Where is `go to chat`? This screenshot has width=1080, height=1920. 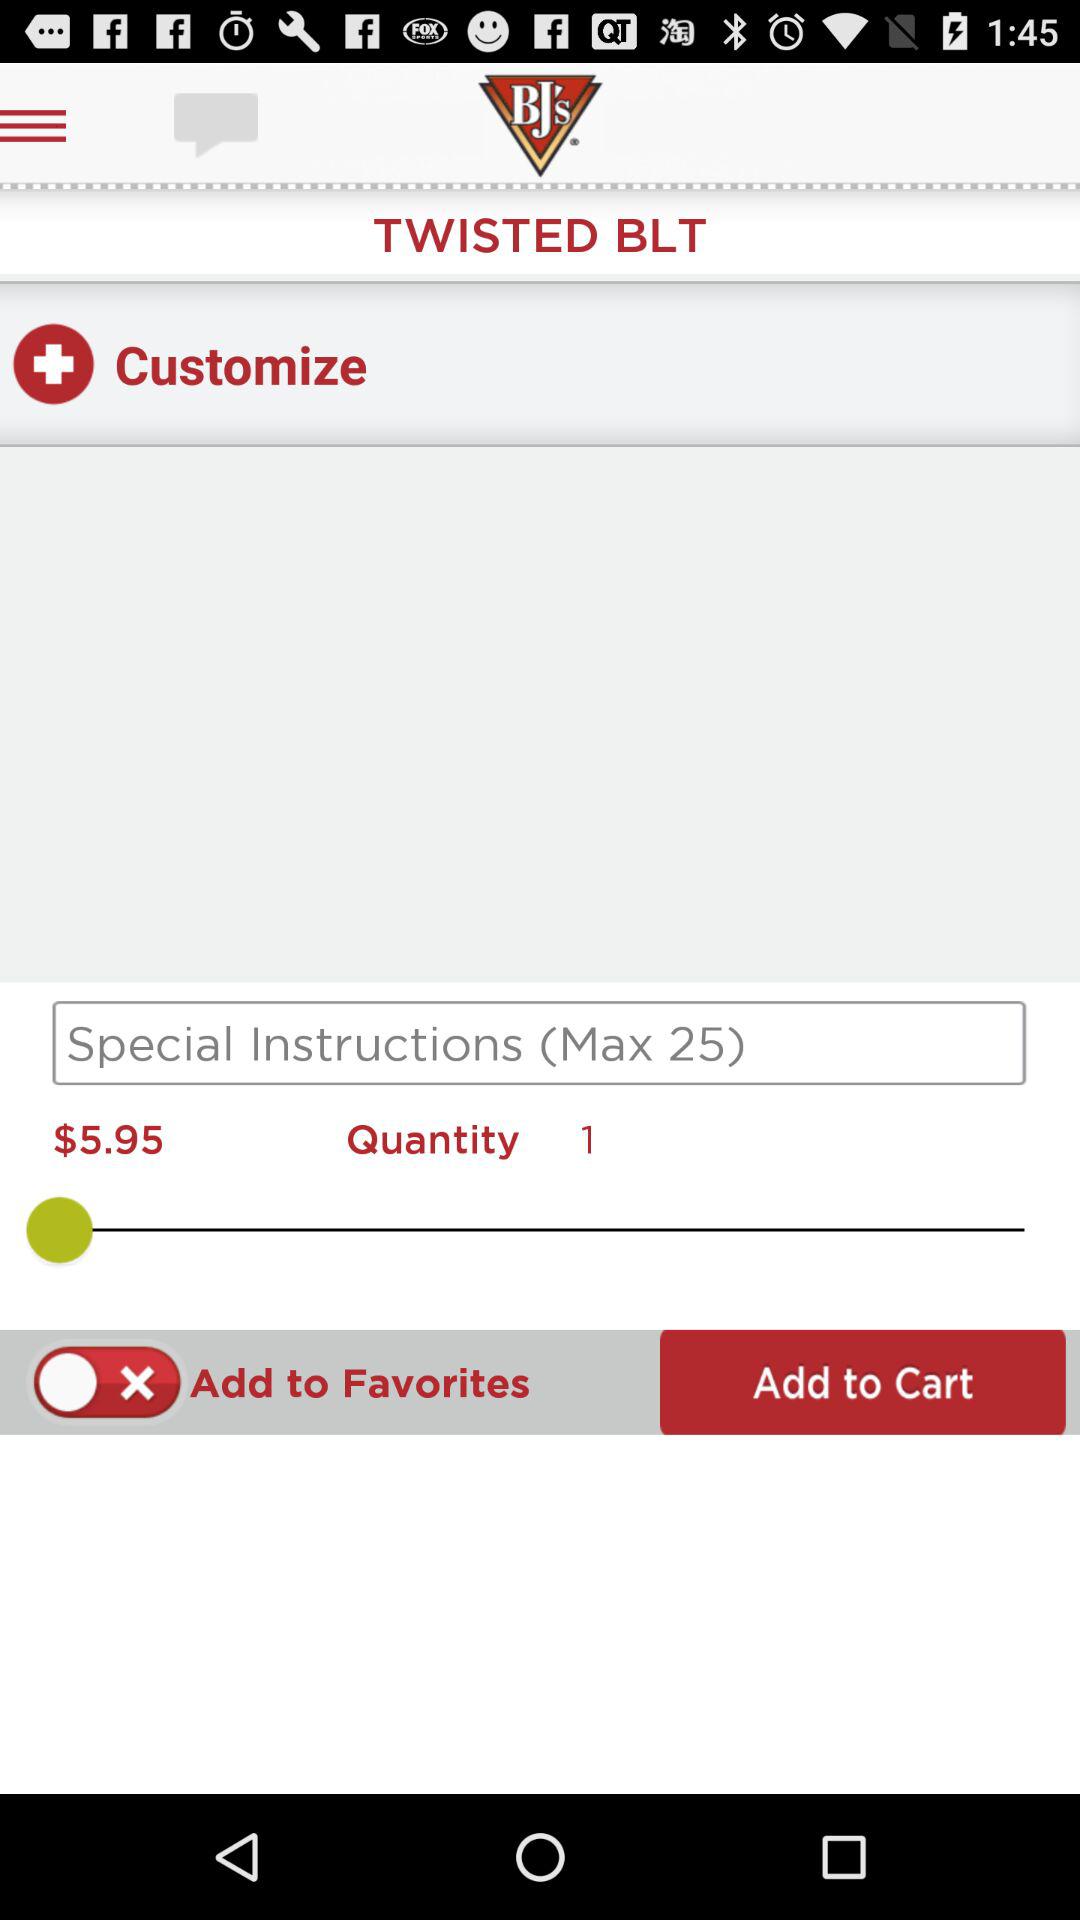
go to chat is located at coordinates (218, 126).